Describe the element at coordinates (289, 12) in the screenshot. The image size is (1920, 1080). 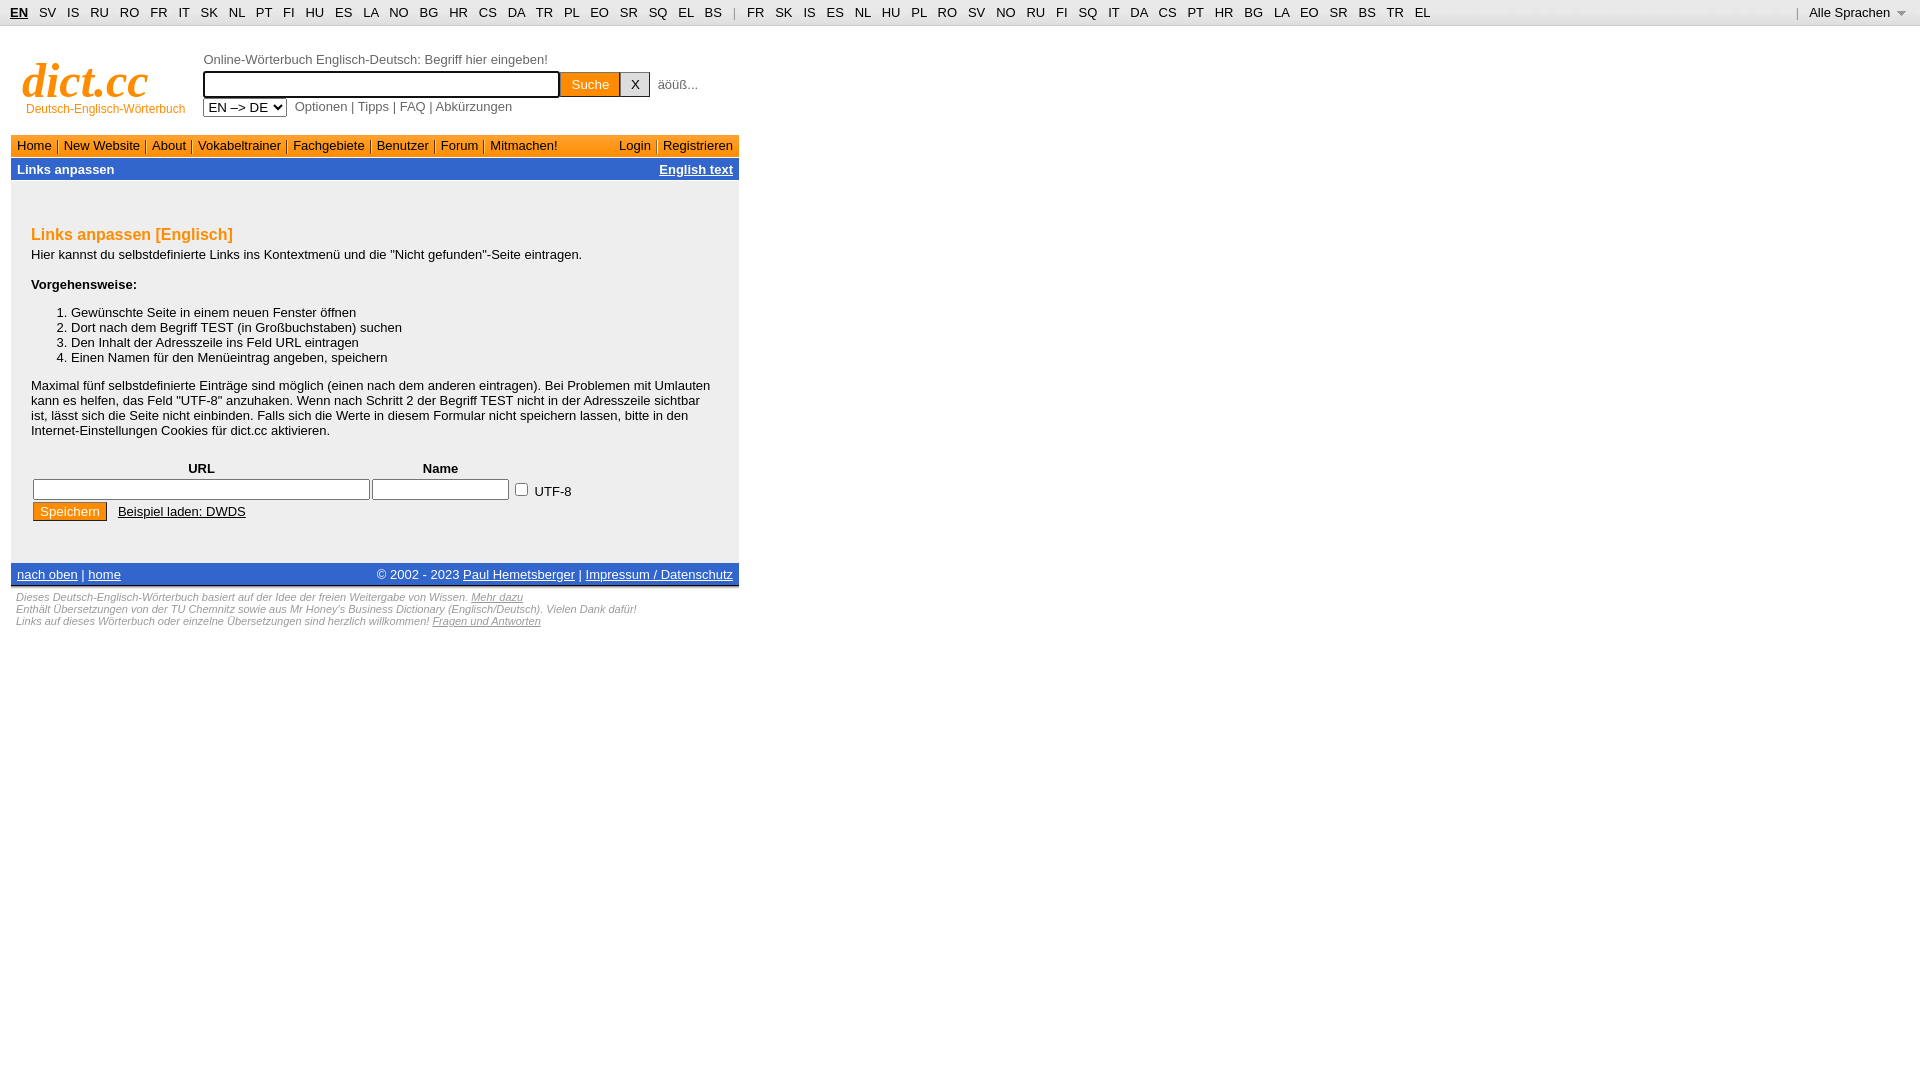
I see `FI` at that location.